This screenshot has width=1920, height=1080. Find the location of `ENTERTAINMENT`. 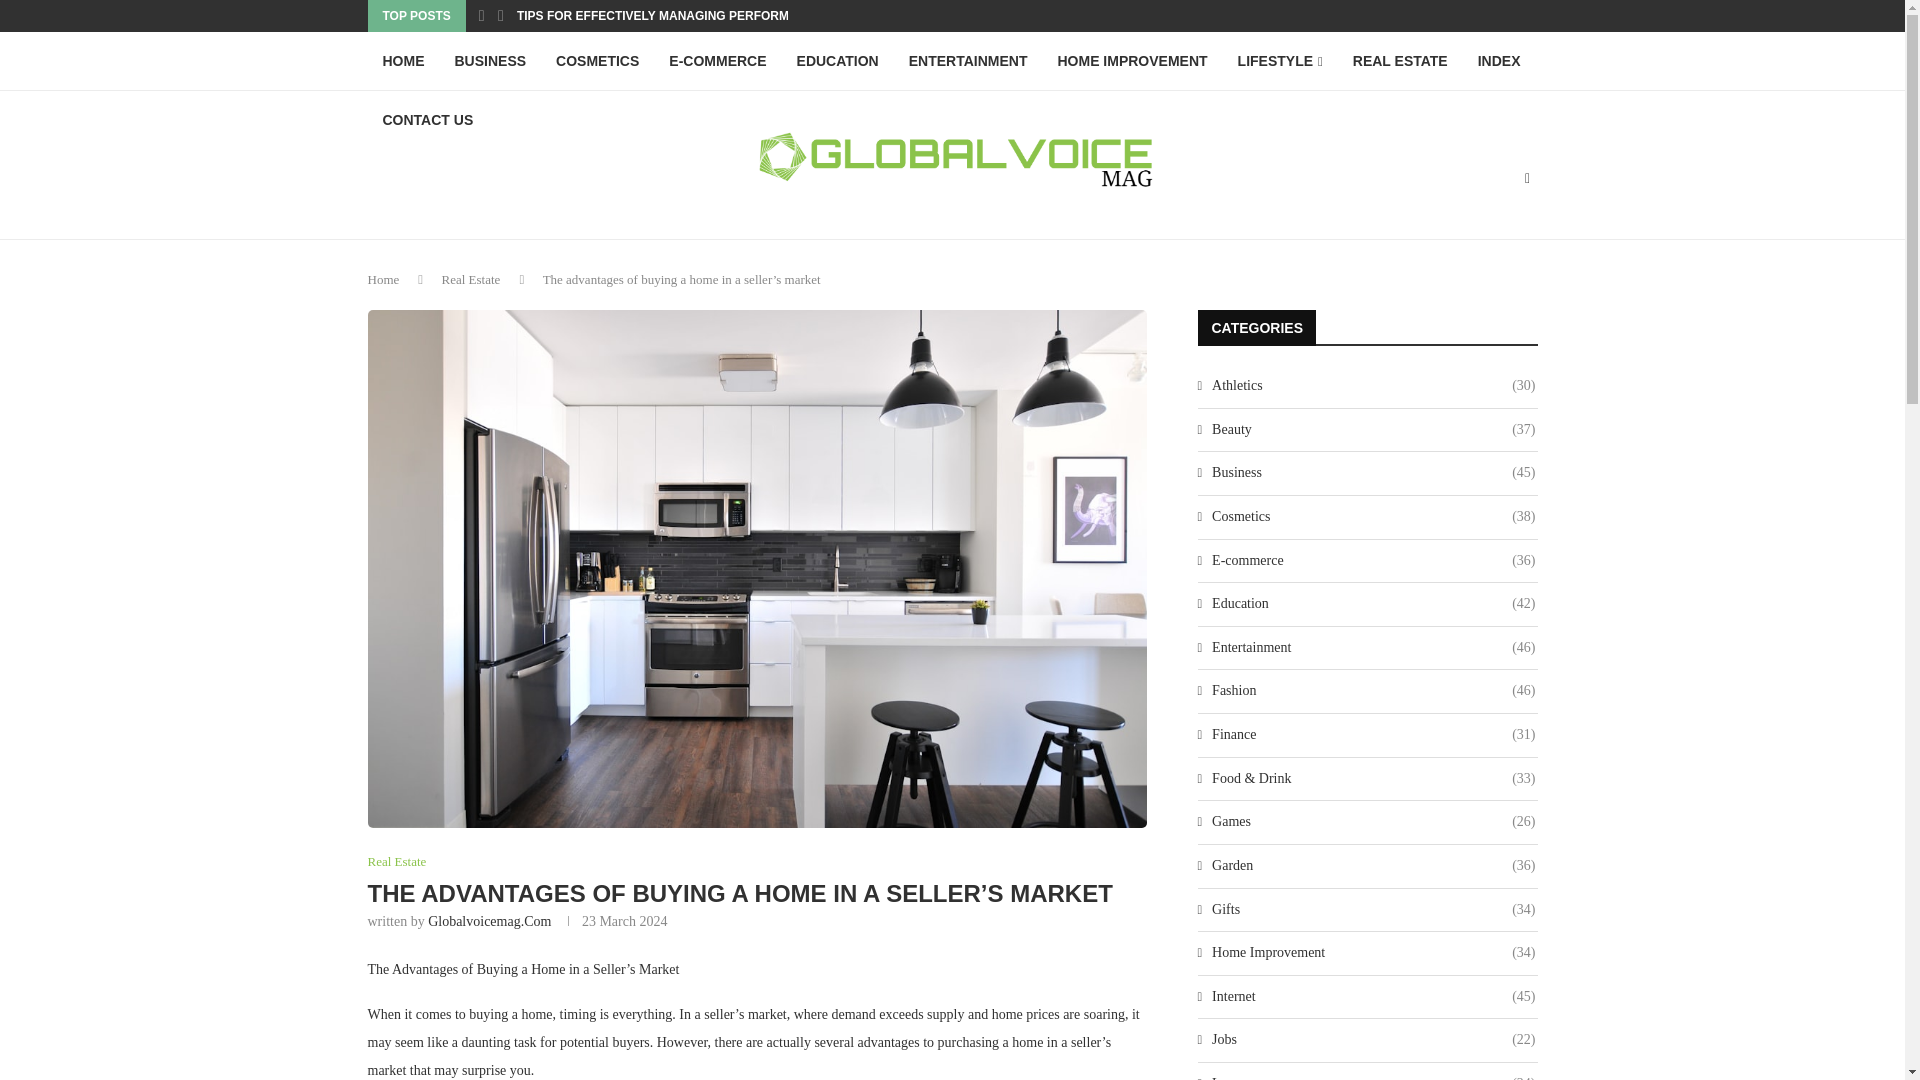

ENTERTAINMENT is located at coordinates (968, 61).